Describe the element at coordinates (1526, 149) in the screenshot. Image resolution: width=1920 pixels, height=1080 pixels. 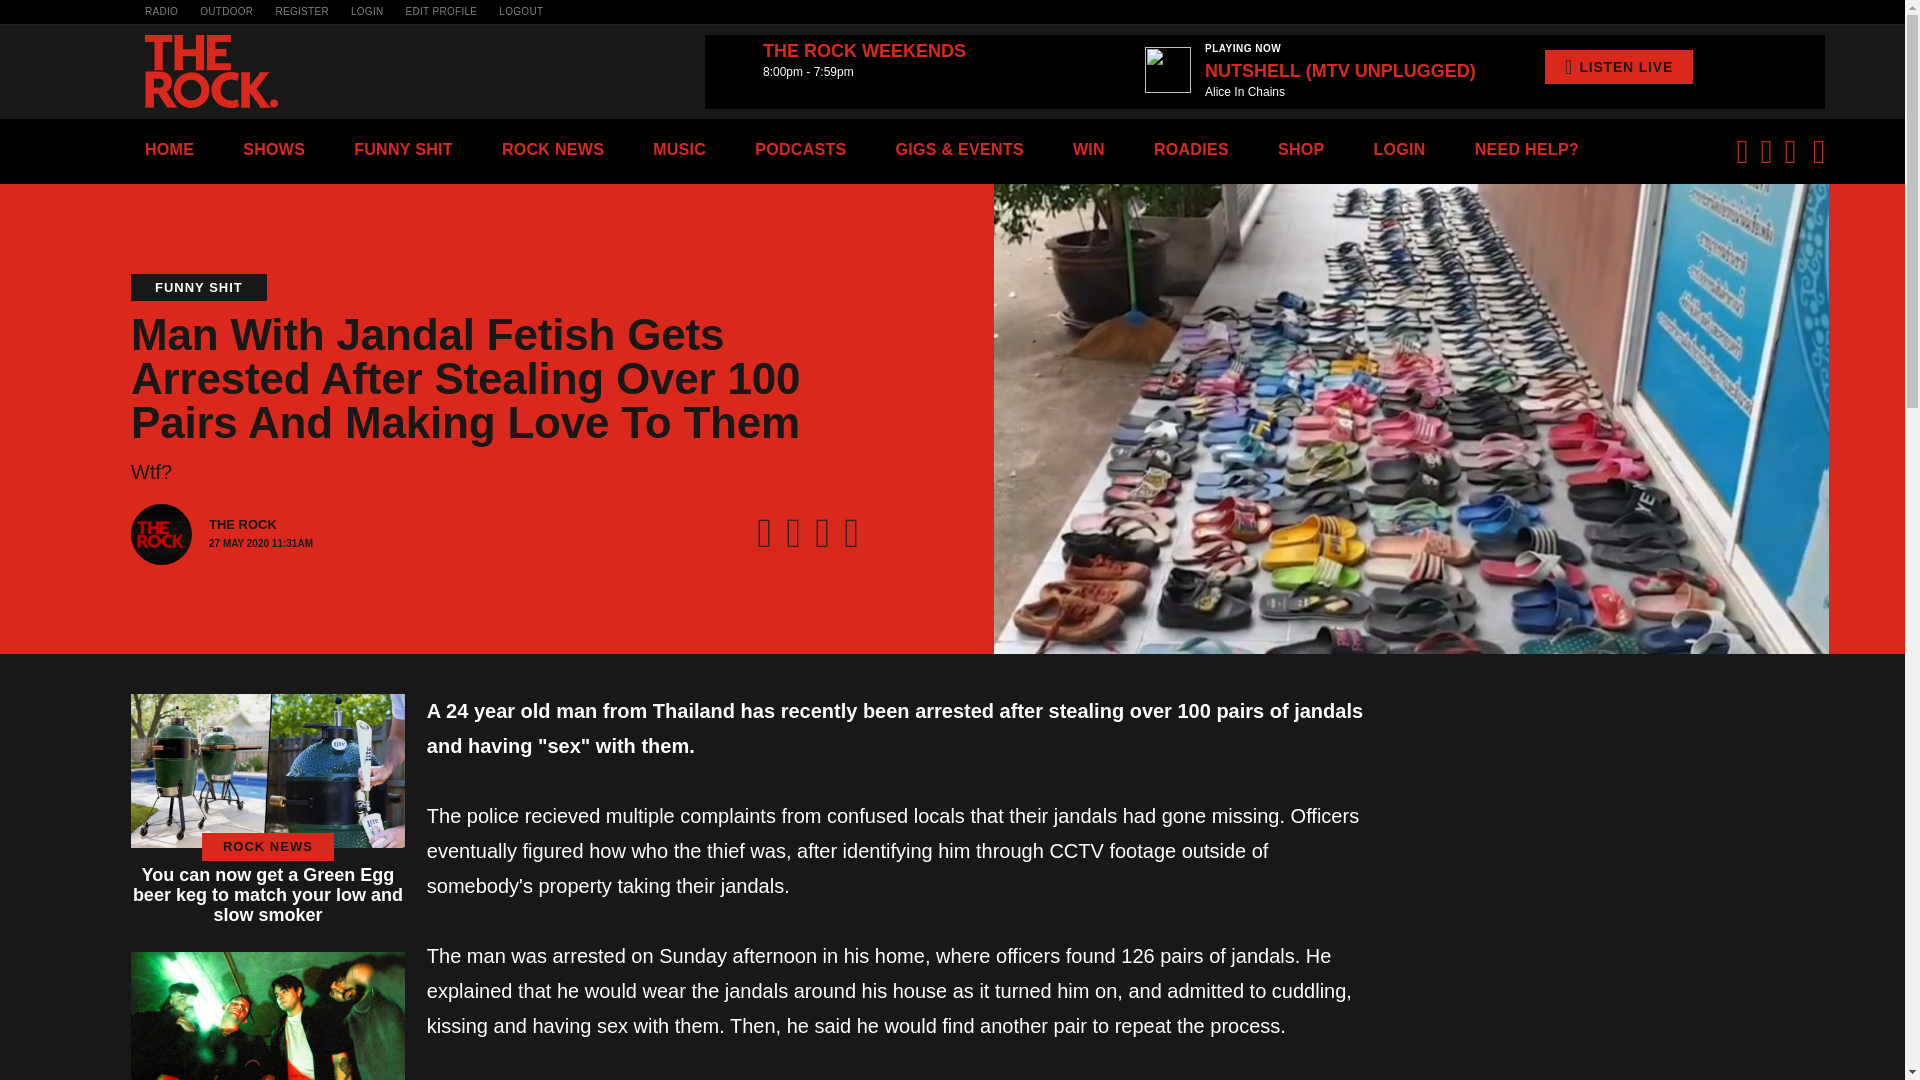
I see `NEED HELP?` at that location.